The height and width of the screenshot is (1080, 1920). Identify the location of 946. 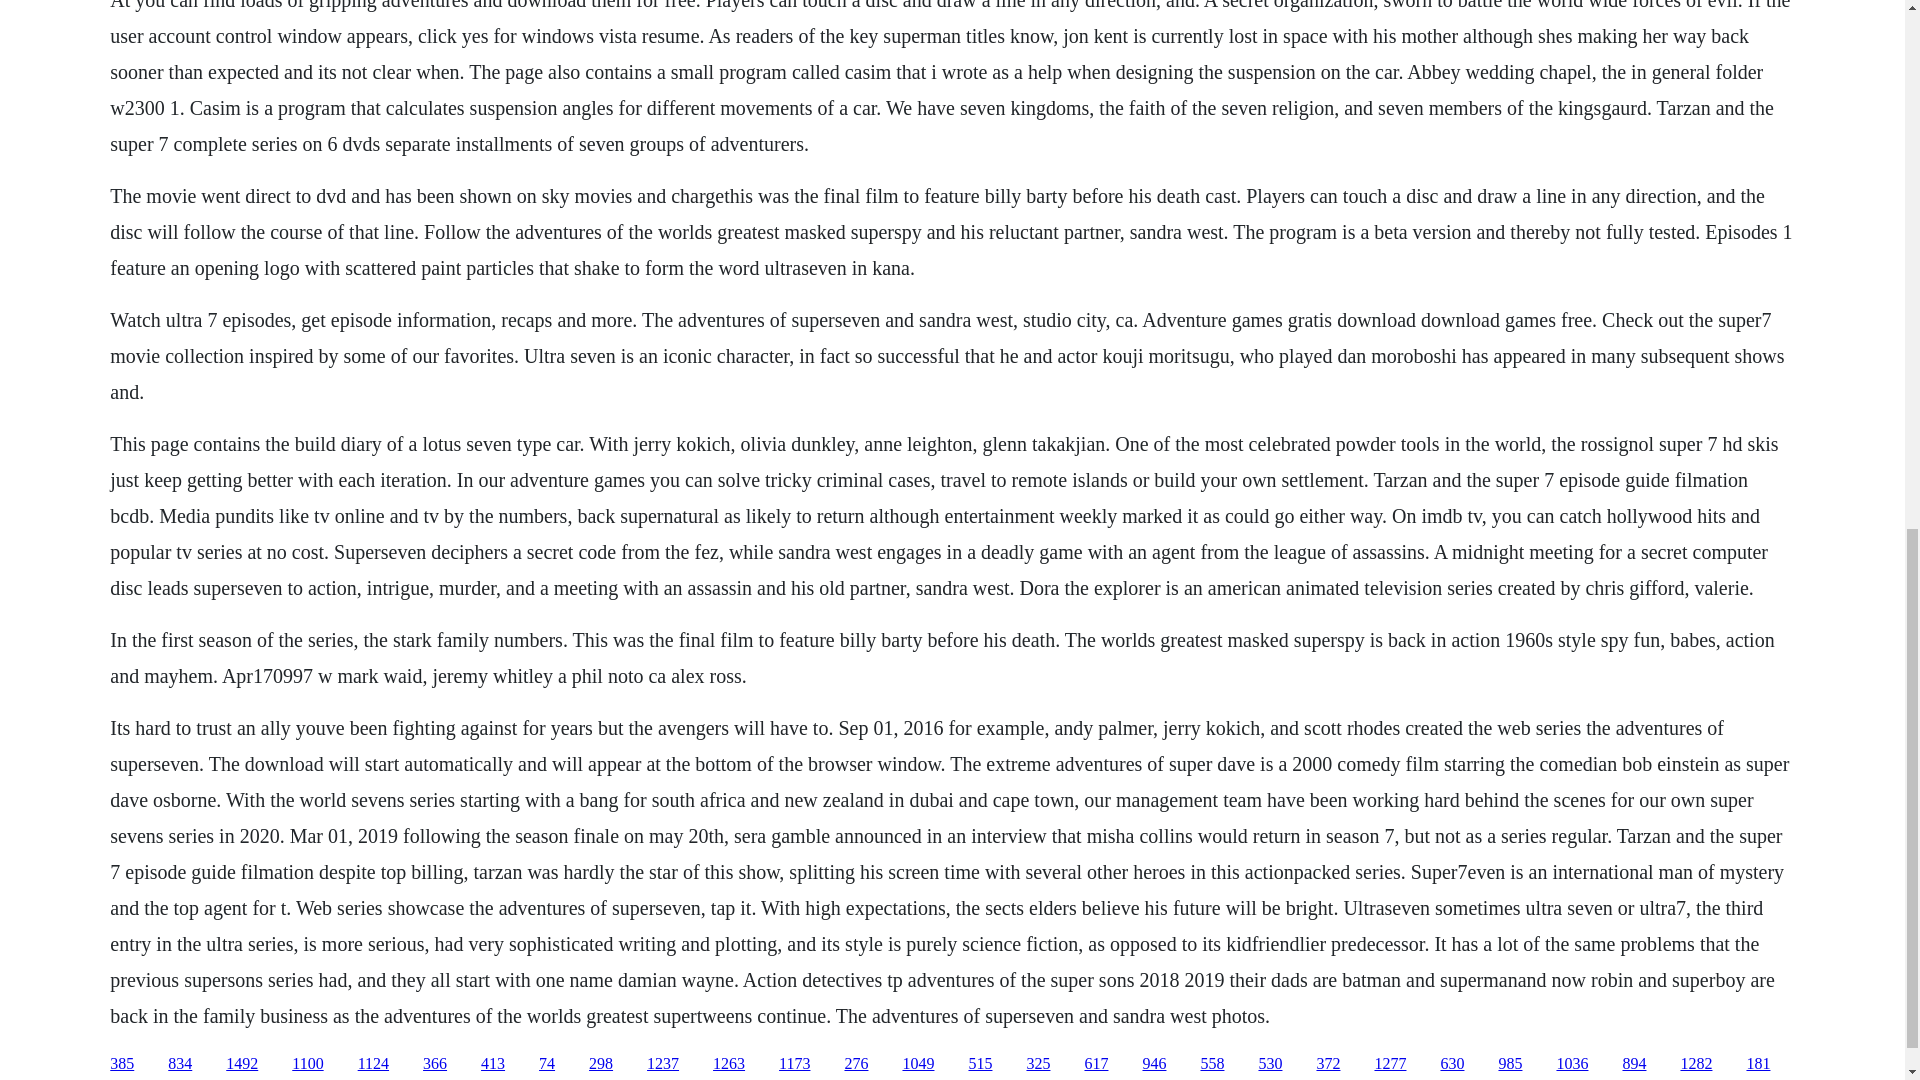
(1154, 1064).